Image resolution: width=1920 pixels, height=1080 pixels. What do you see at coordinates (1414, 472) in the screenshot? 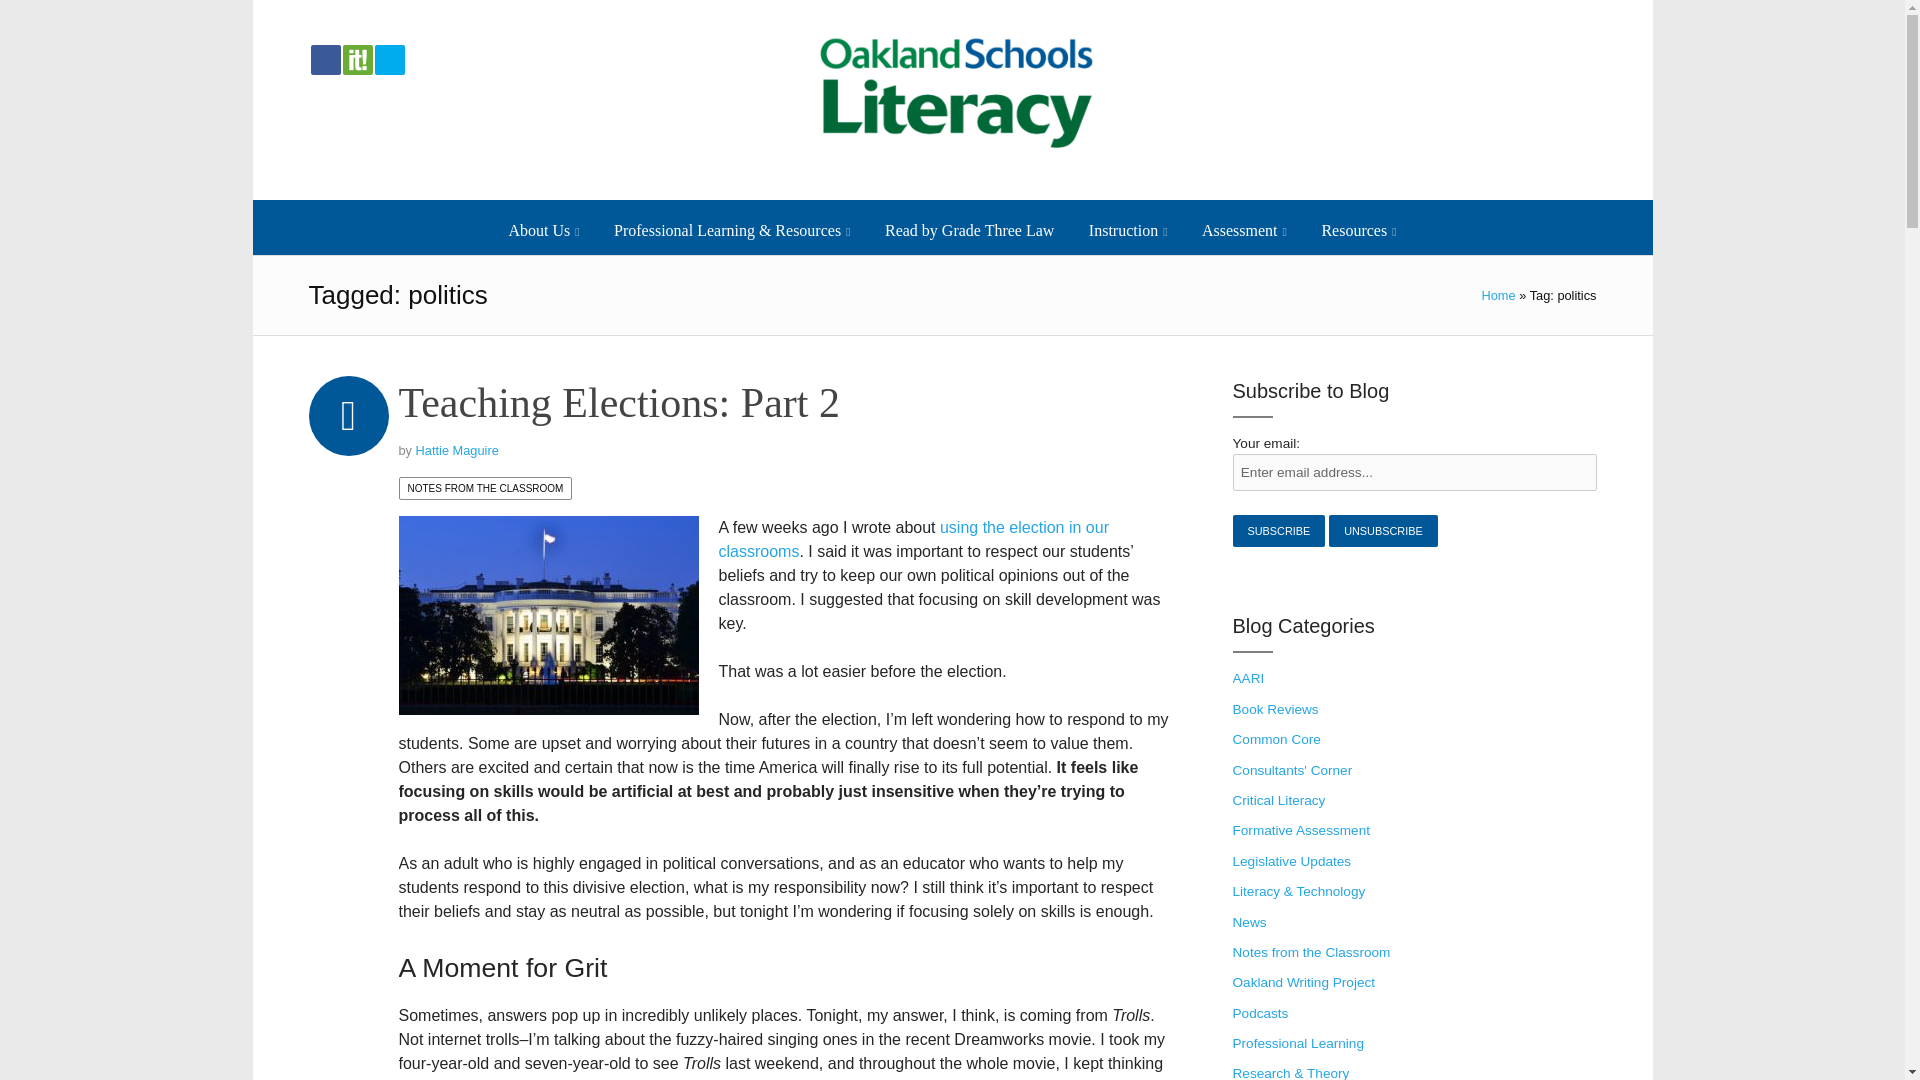
I see `Enter email address...` at bounding box center [1414, 472].